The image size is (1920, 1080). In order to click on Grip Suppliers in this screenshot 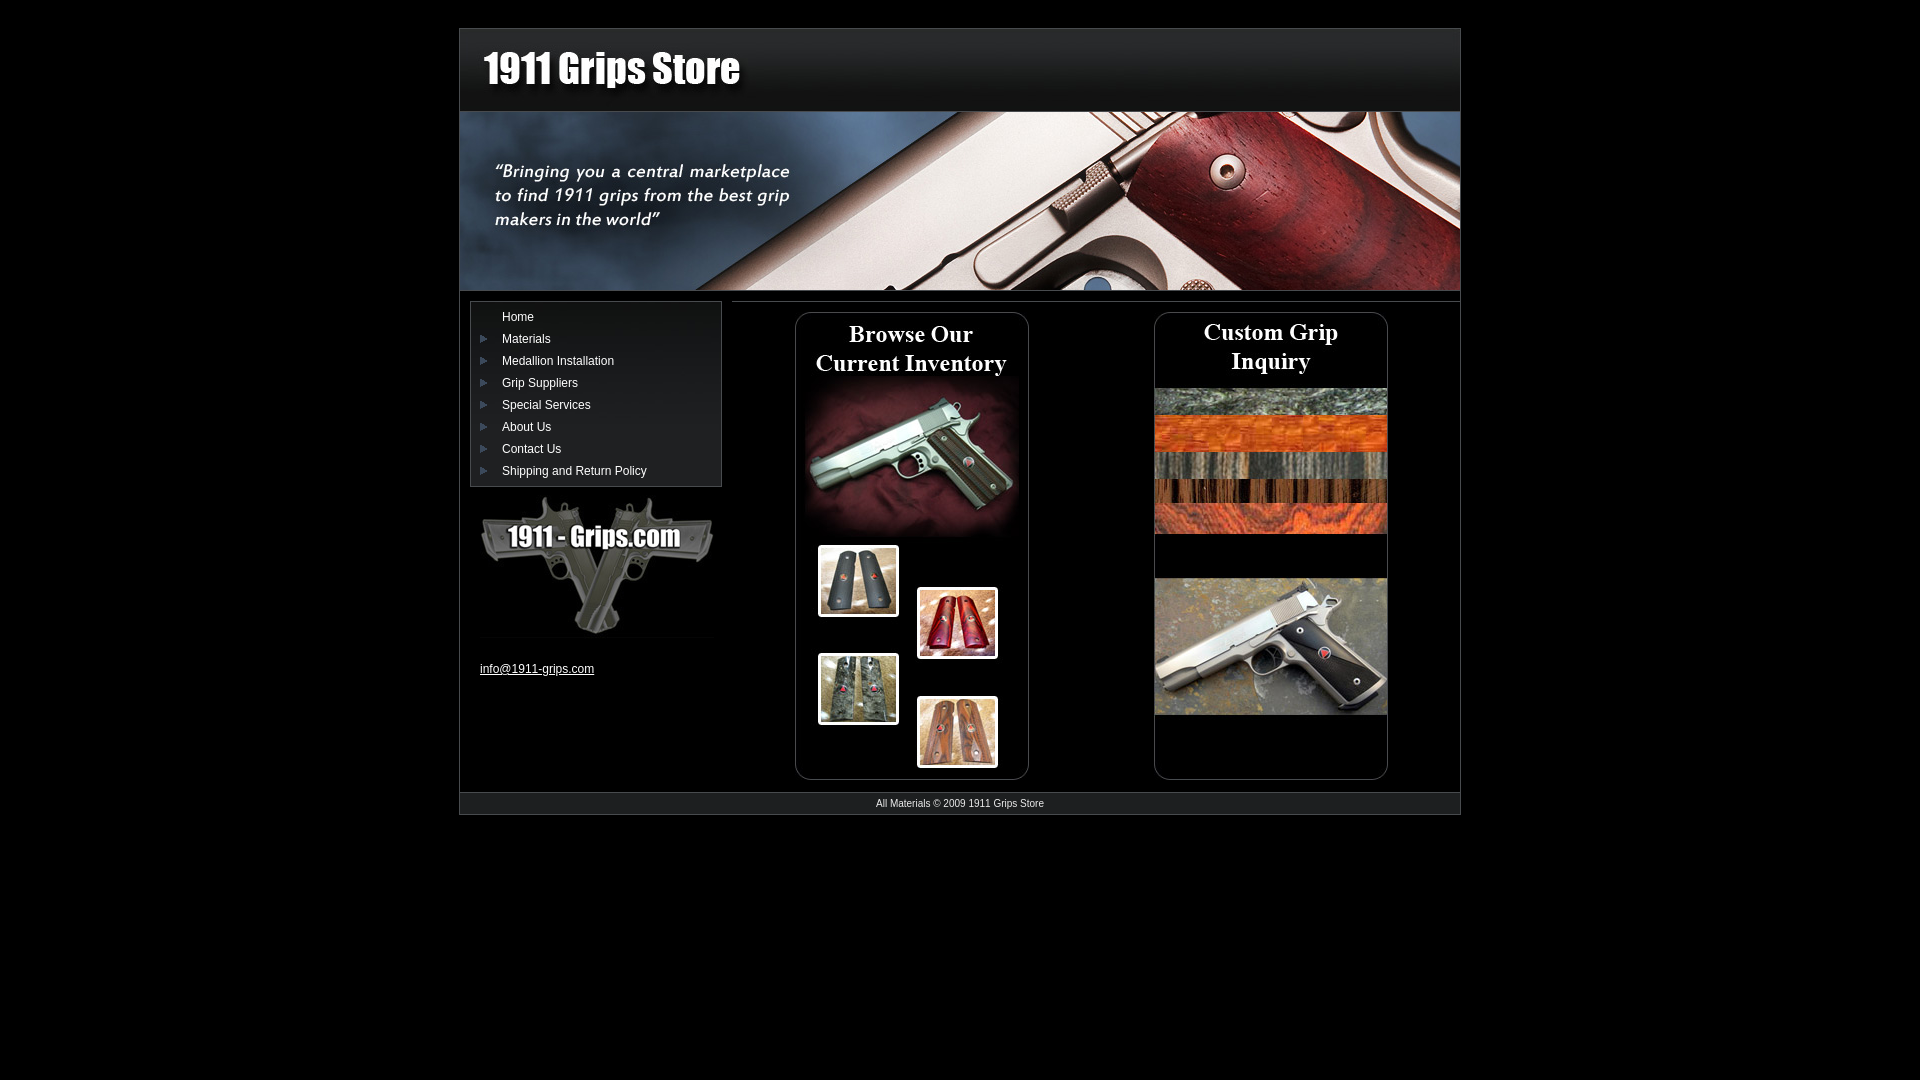, I will do `click(540, 383)`.